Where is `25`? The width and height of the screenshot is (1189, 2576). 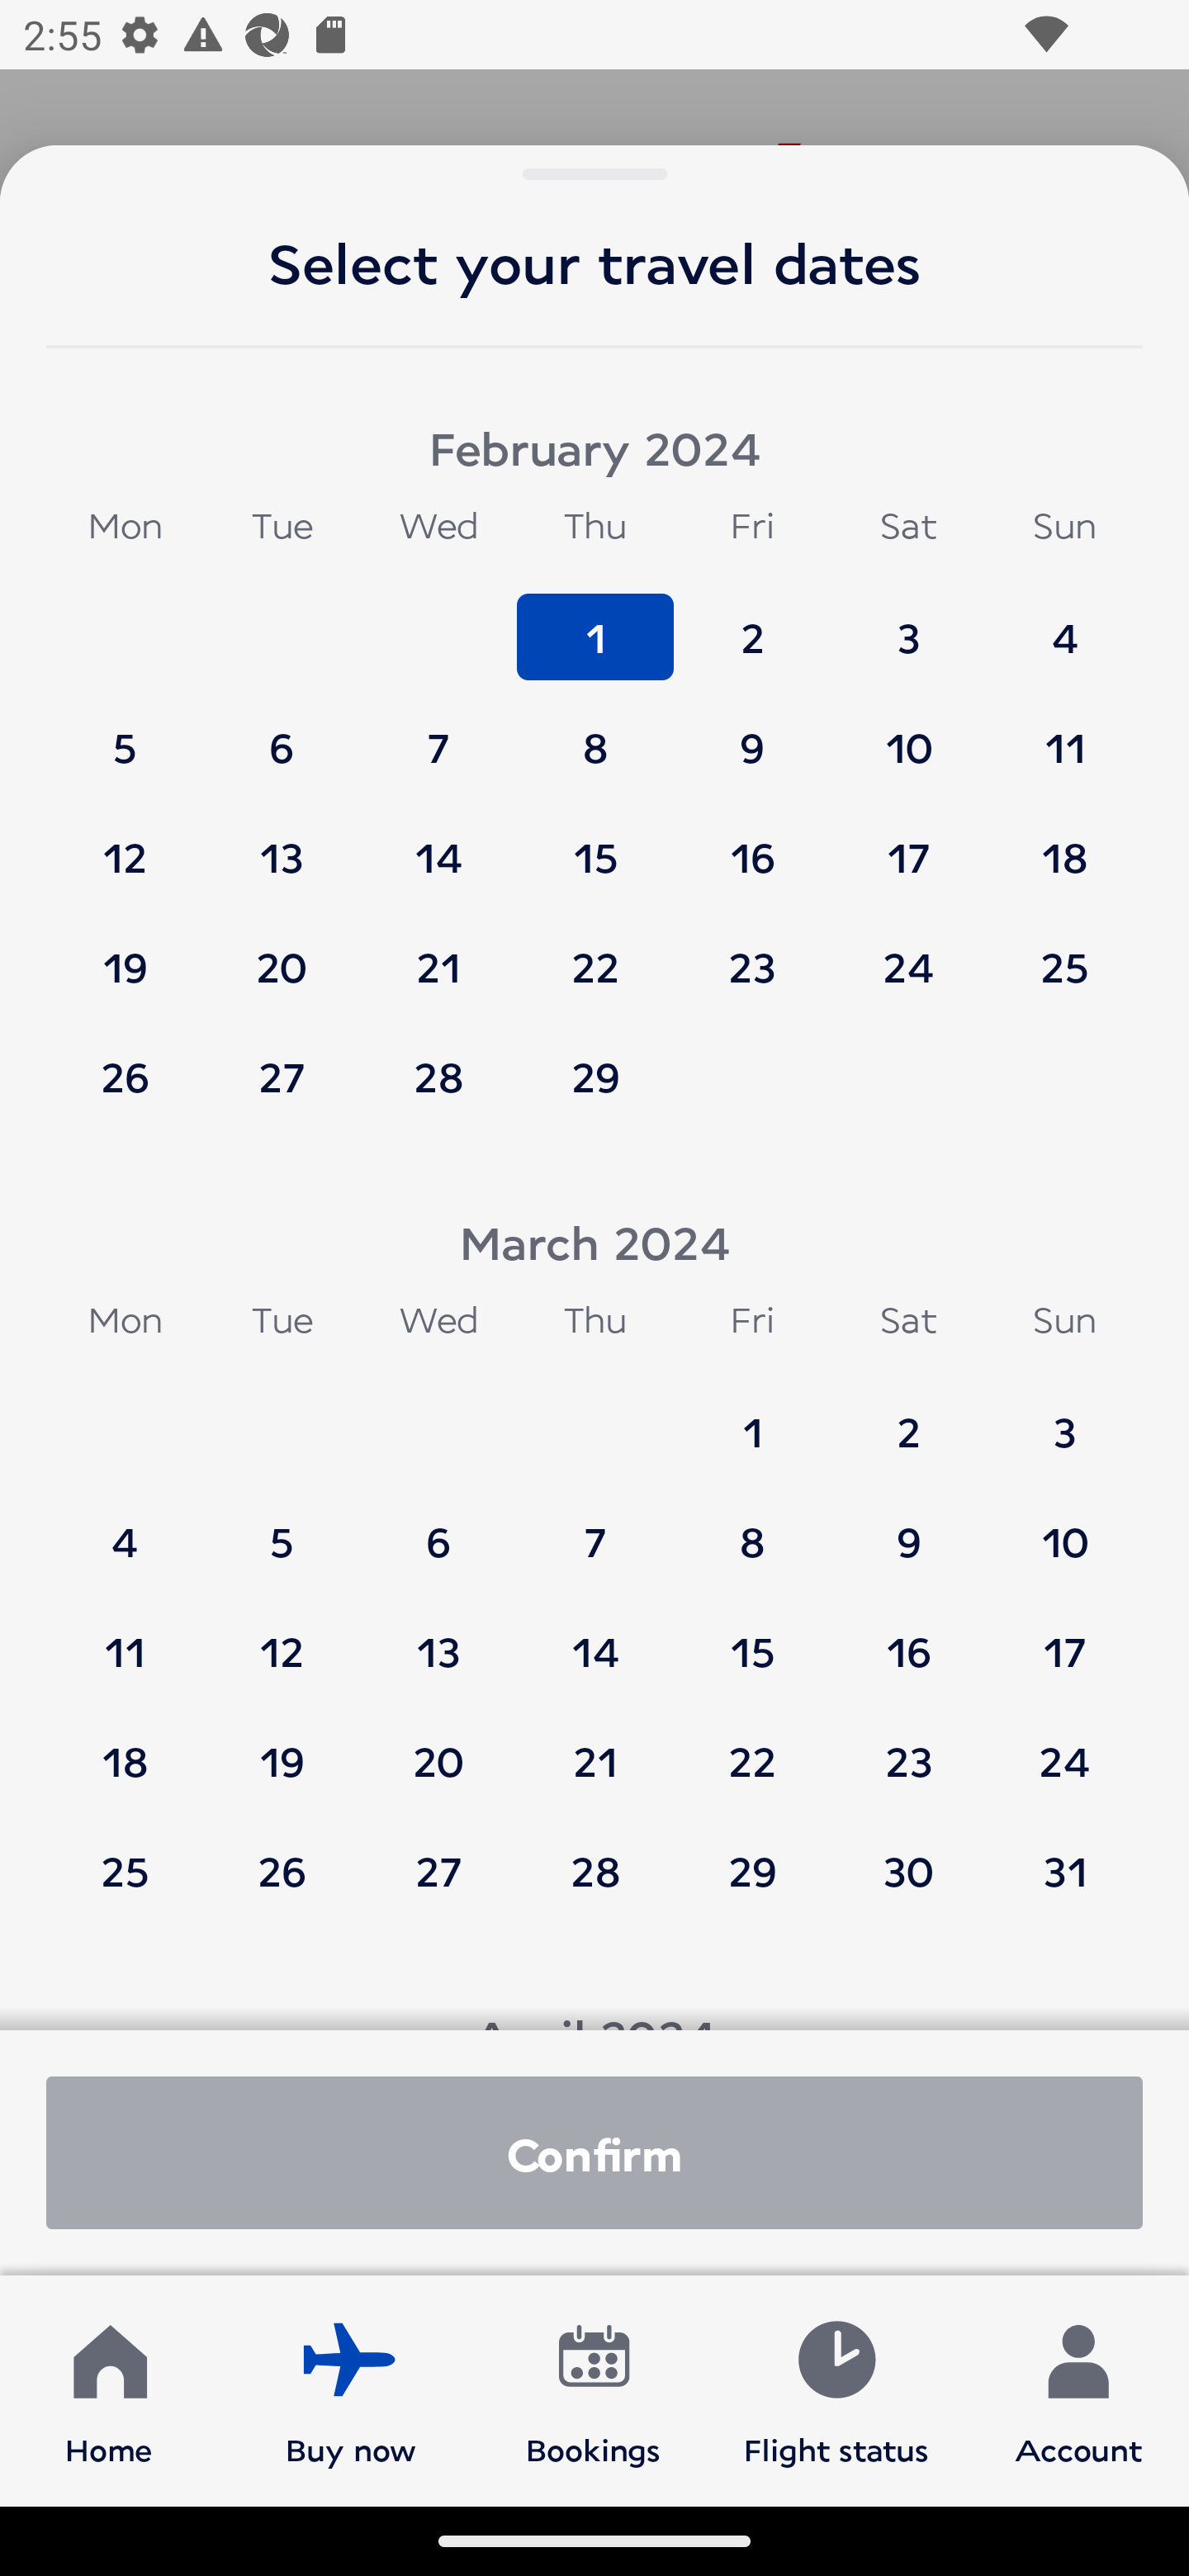 25 is located at coordinates (1064, 951).